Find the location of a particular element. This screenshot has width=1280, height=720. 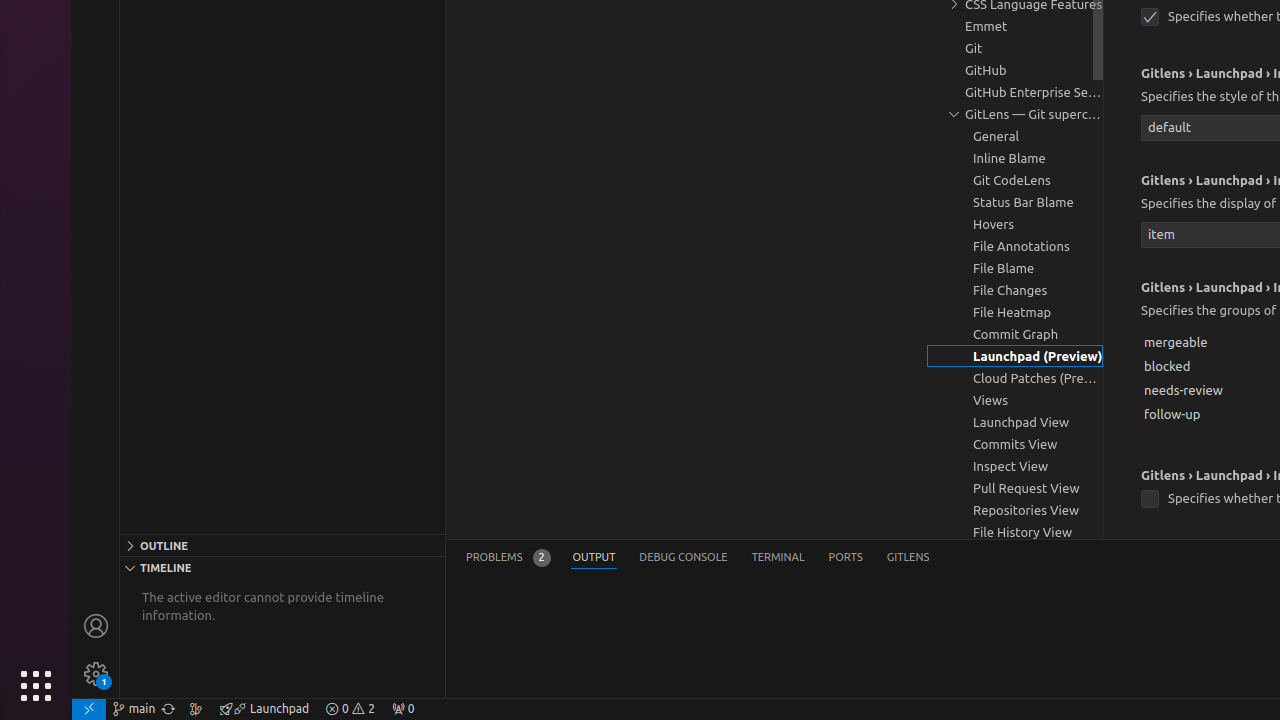

GitHub Enterprise Server Authentication Provider, group is located at coordinates (1015, 92).